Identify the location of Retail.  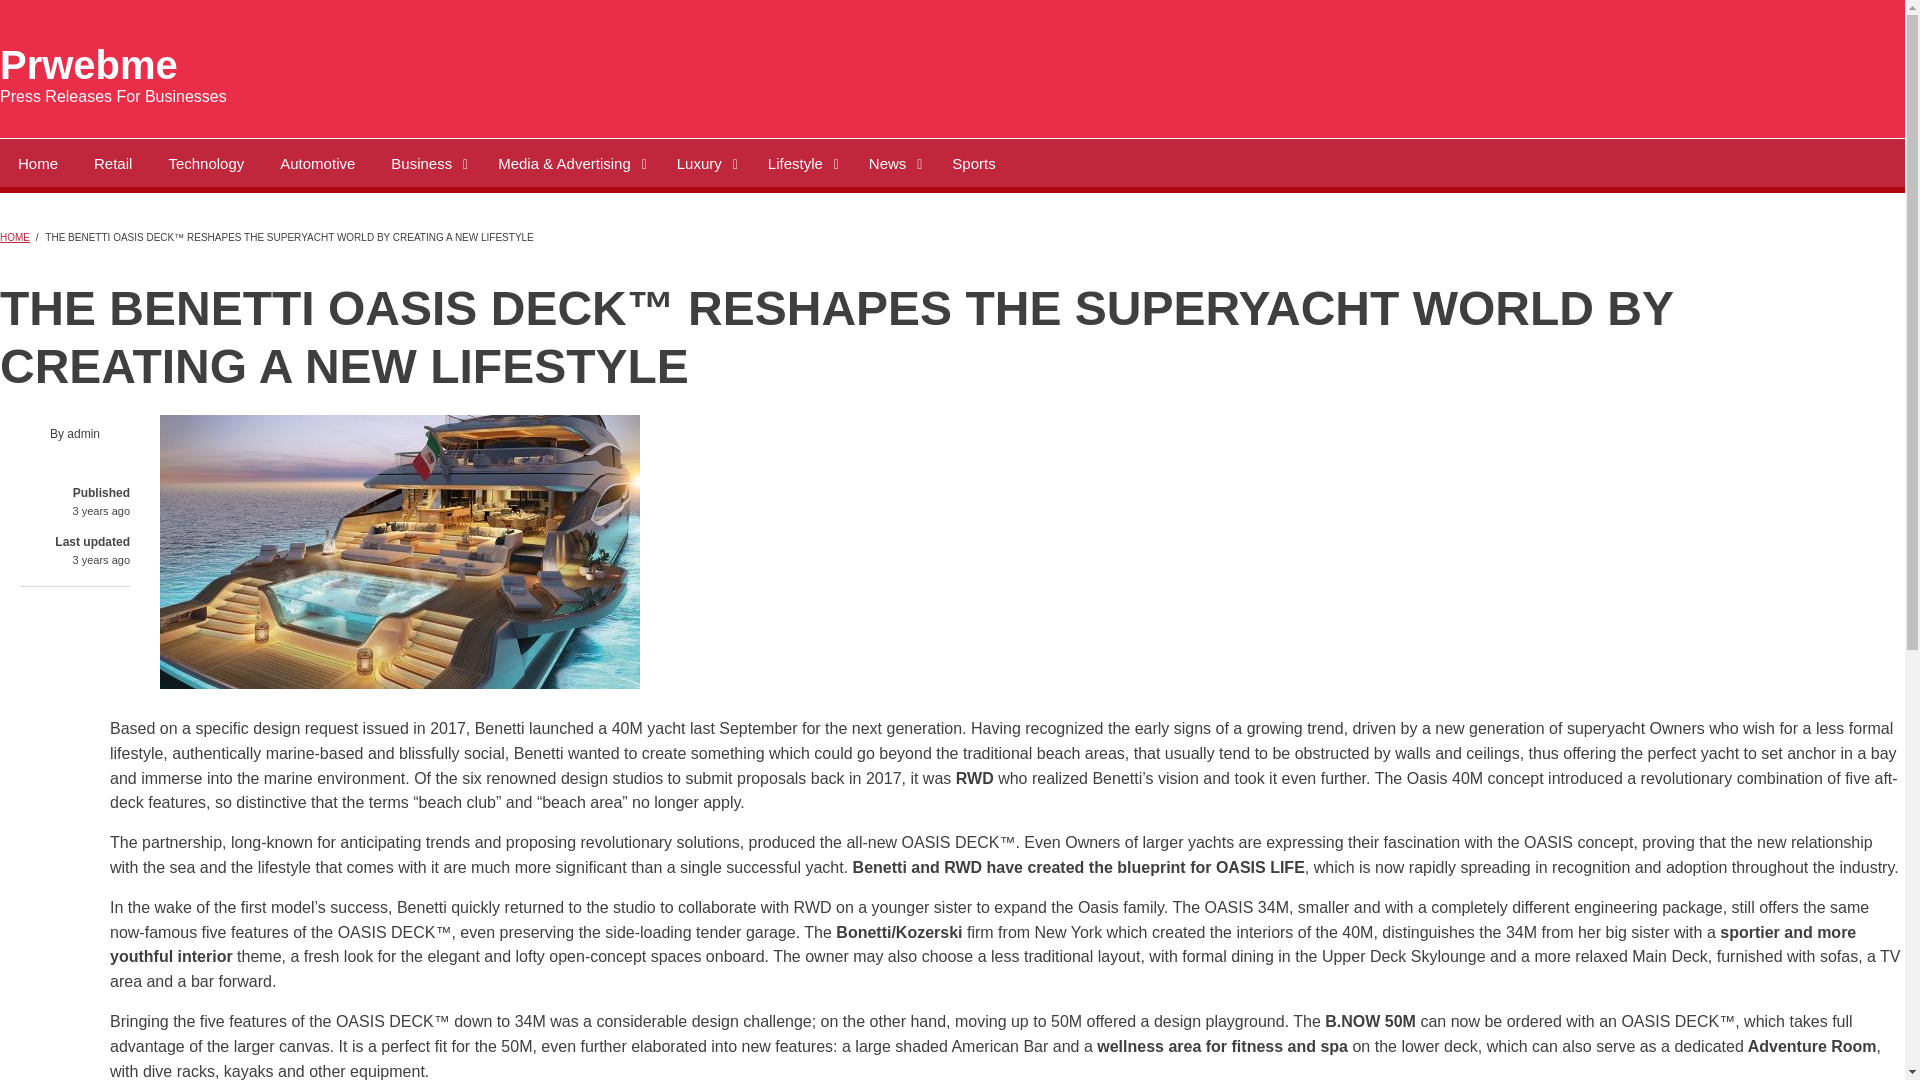
(112, 162).